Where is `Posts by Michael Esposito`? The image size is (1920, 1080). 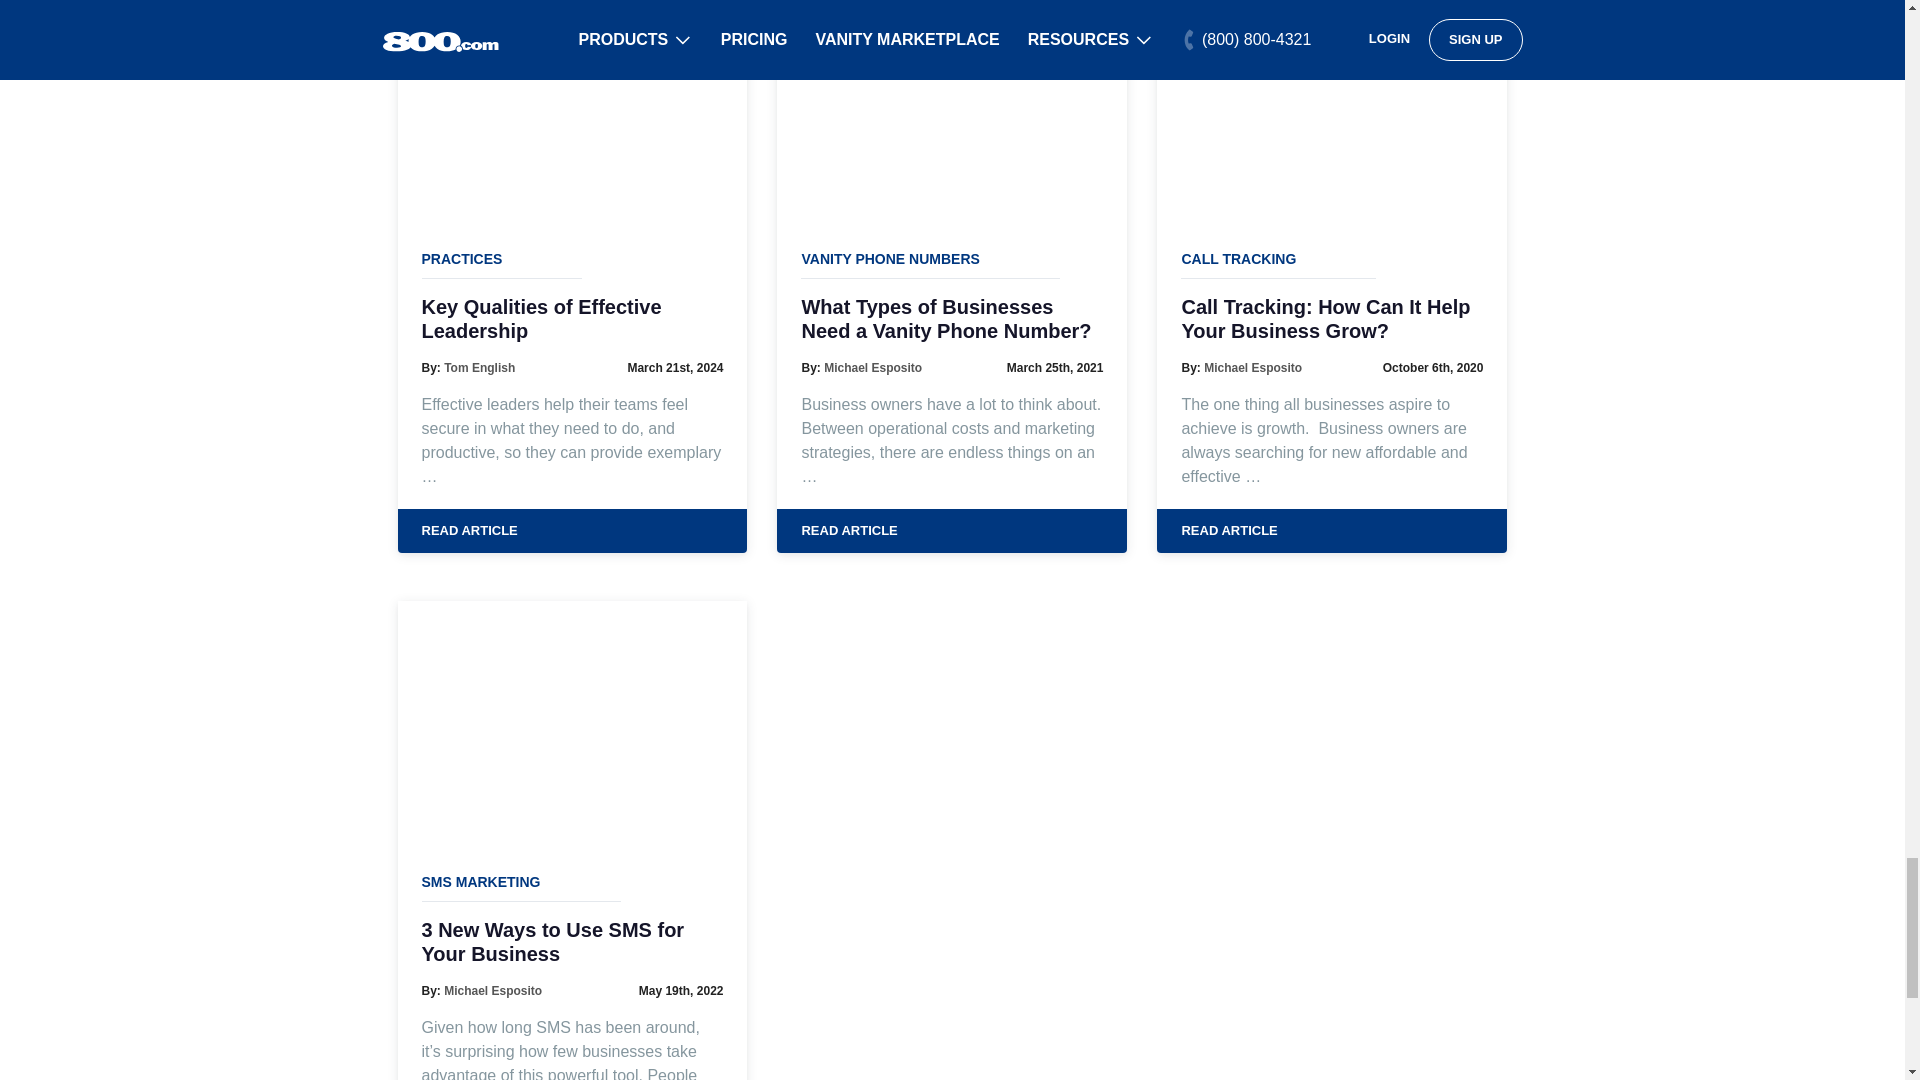 Posts by Michael Esposito is located at coordinates (1252, 367).